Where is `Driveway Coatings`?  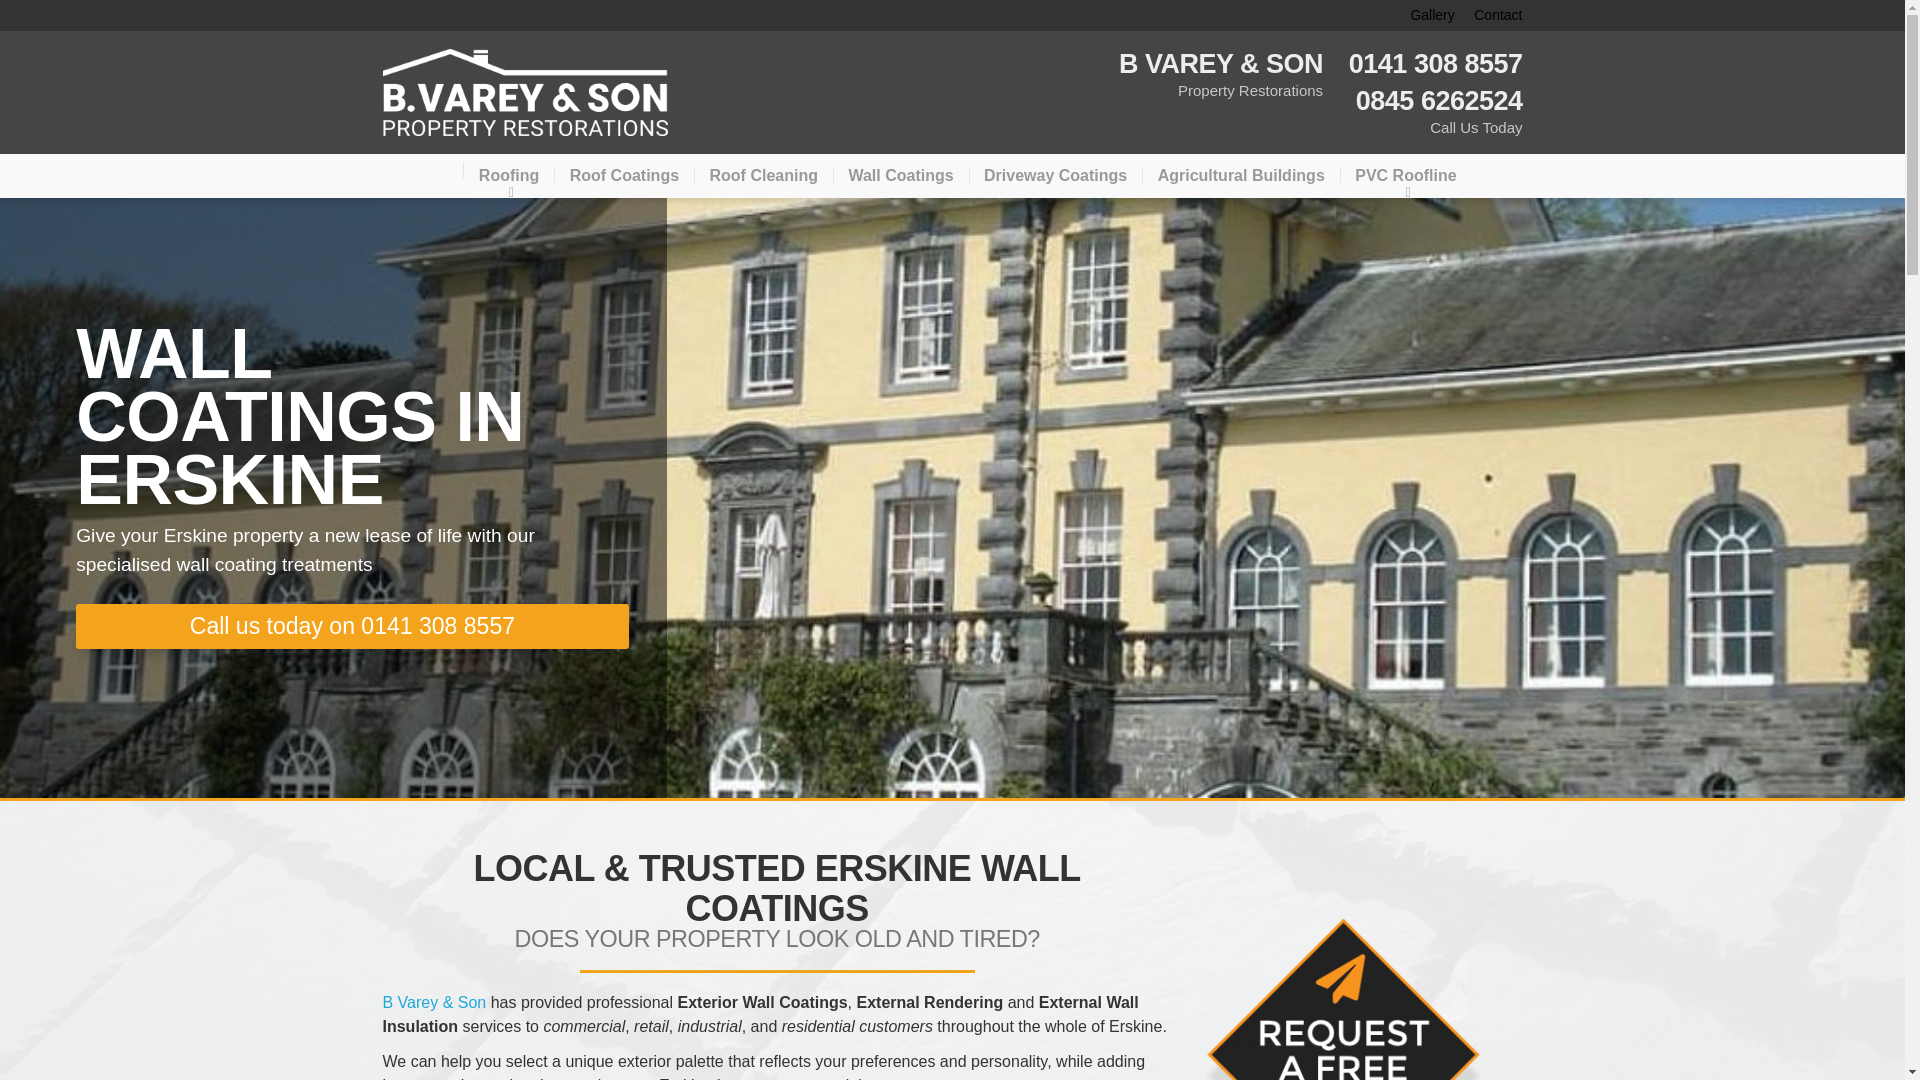 Driveway Coatings is located at coordinates (1056, 176).